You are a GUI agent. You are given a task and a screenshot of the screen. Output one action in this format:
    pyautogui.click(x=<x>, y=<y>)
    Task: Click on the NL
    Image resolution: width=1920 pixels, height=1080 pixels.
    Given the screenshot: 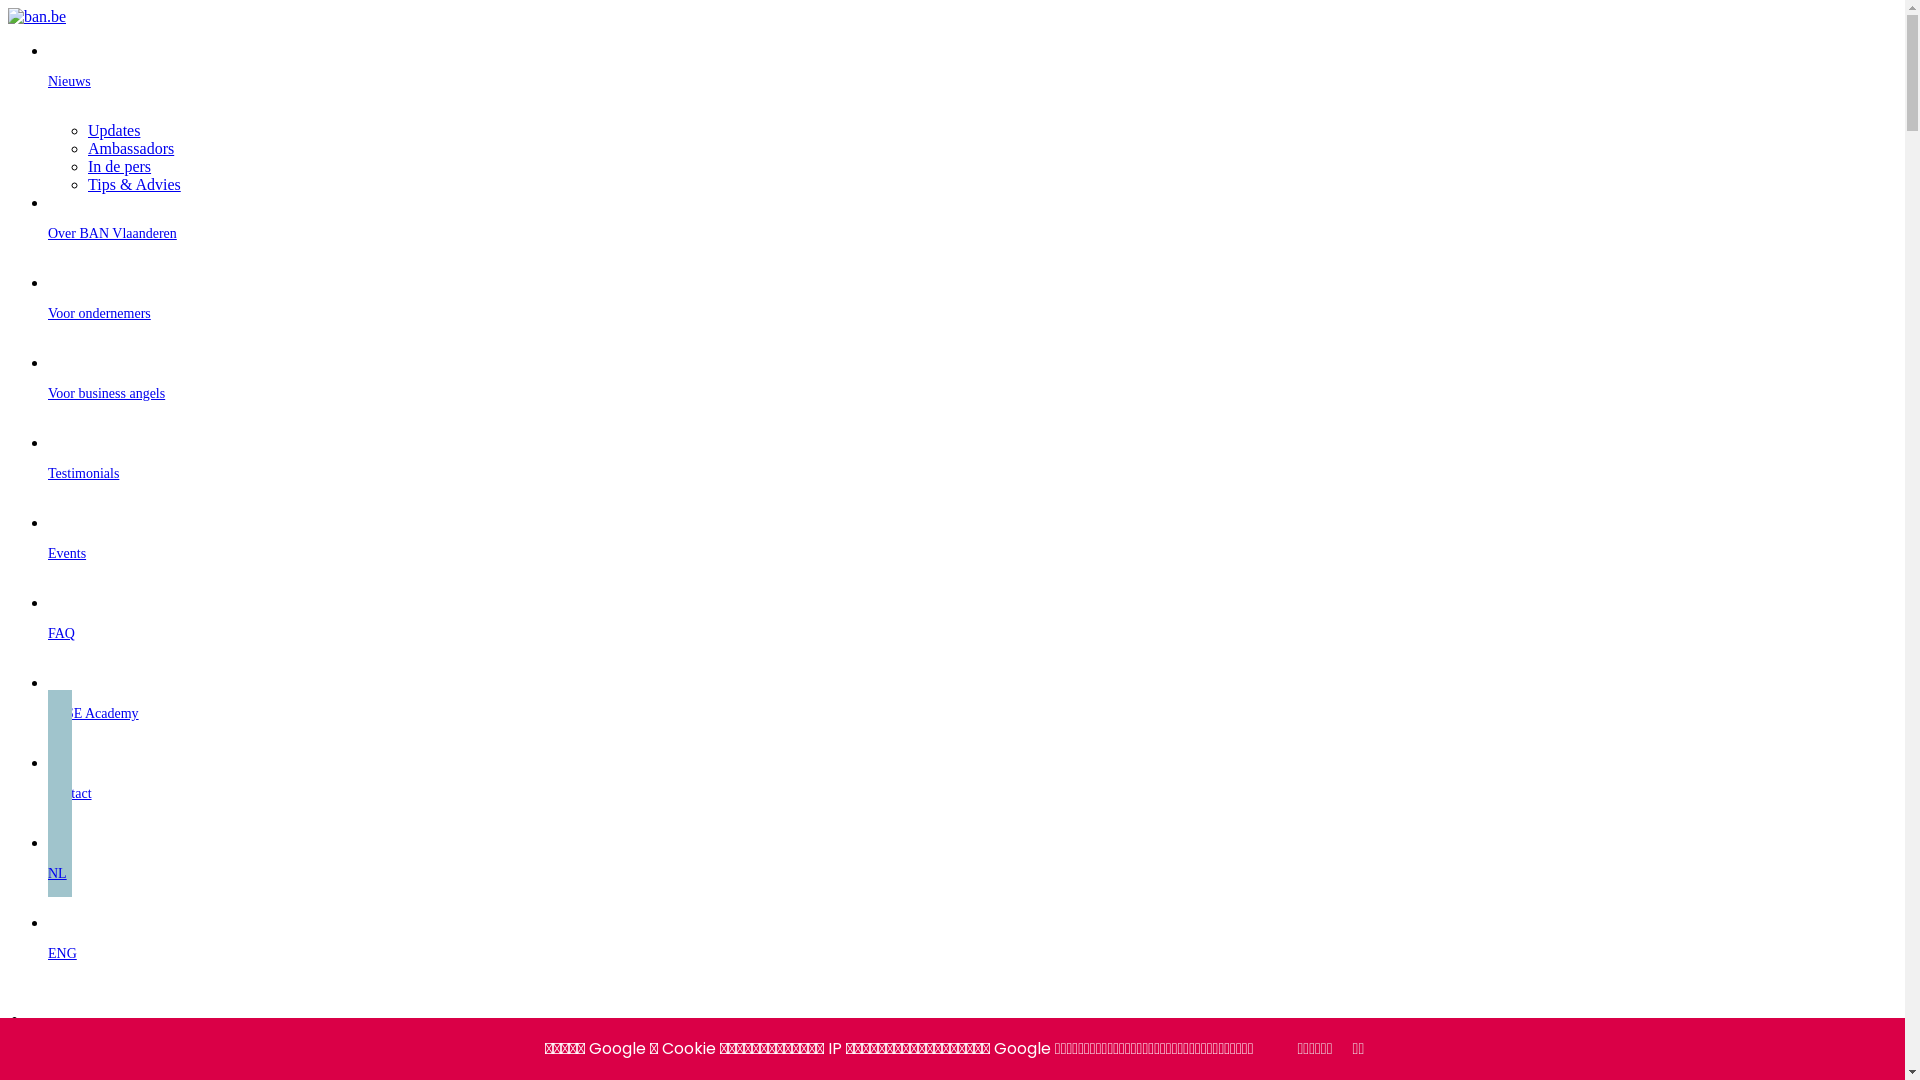 What is the action you would take?
    pyautogui.click(x=972, y=873)
    